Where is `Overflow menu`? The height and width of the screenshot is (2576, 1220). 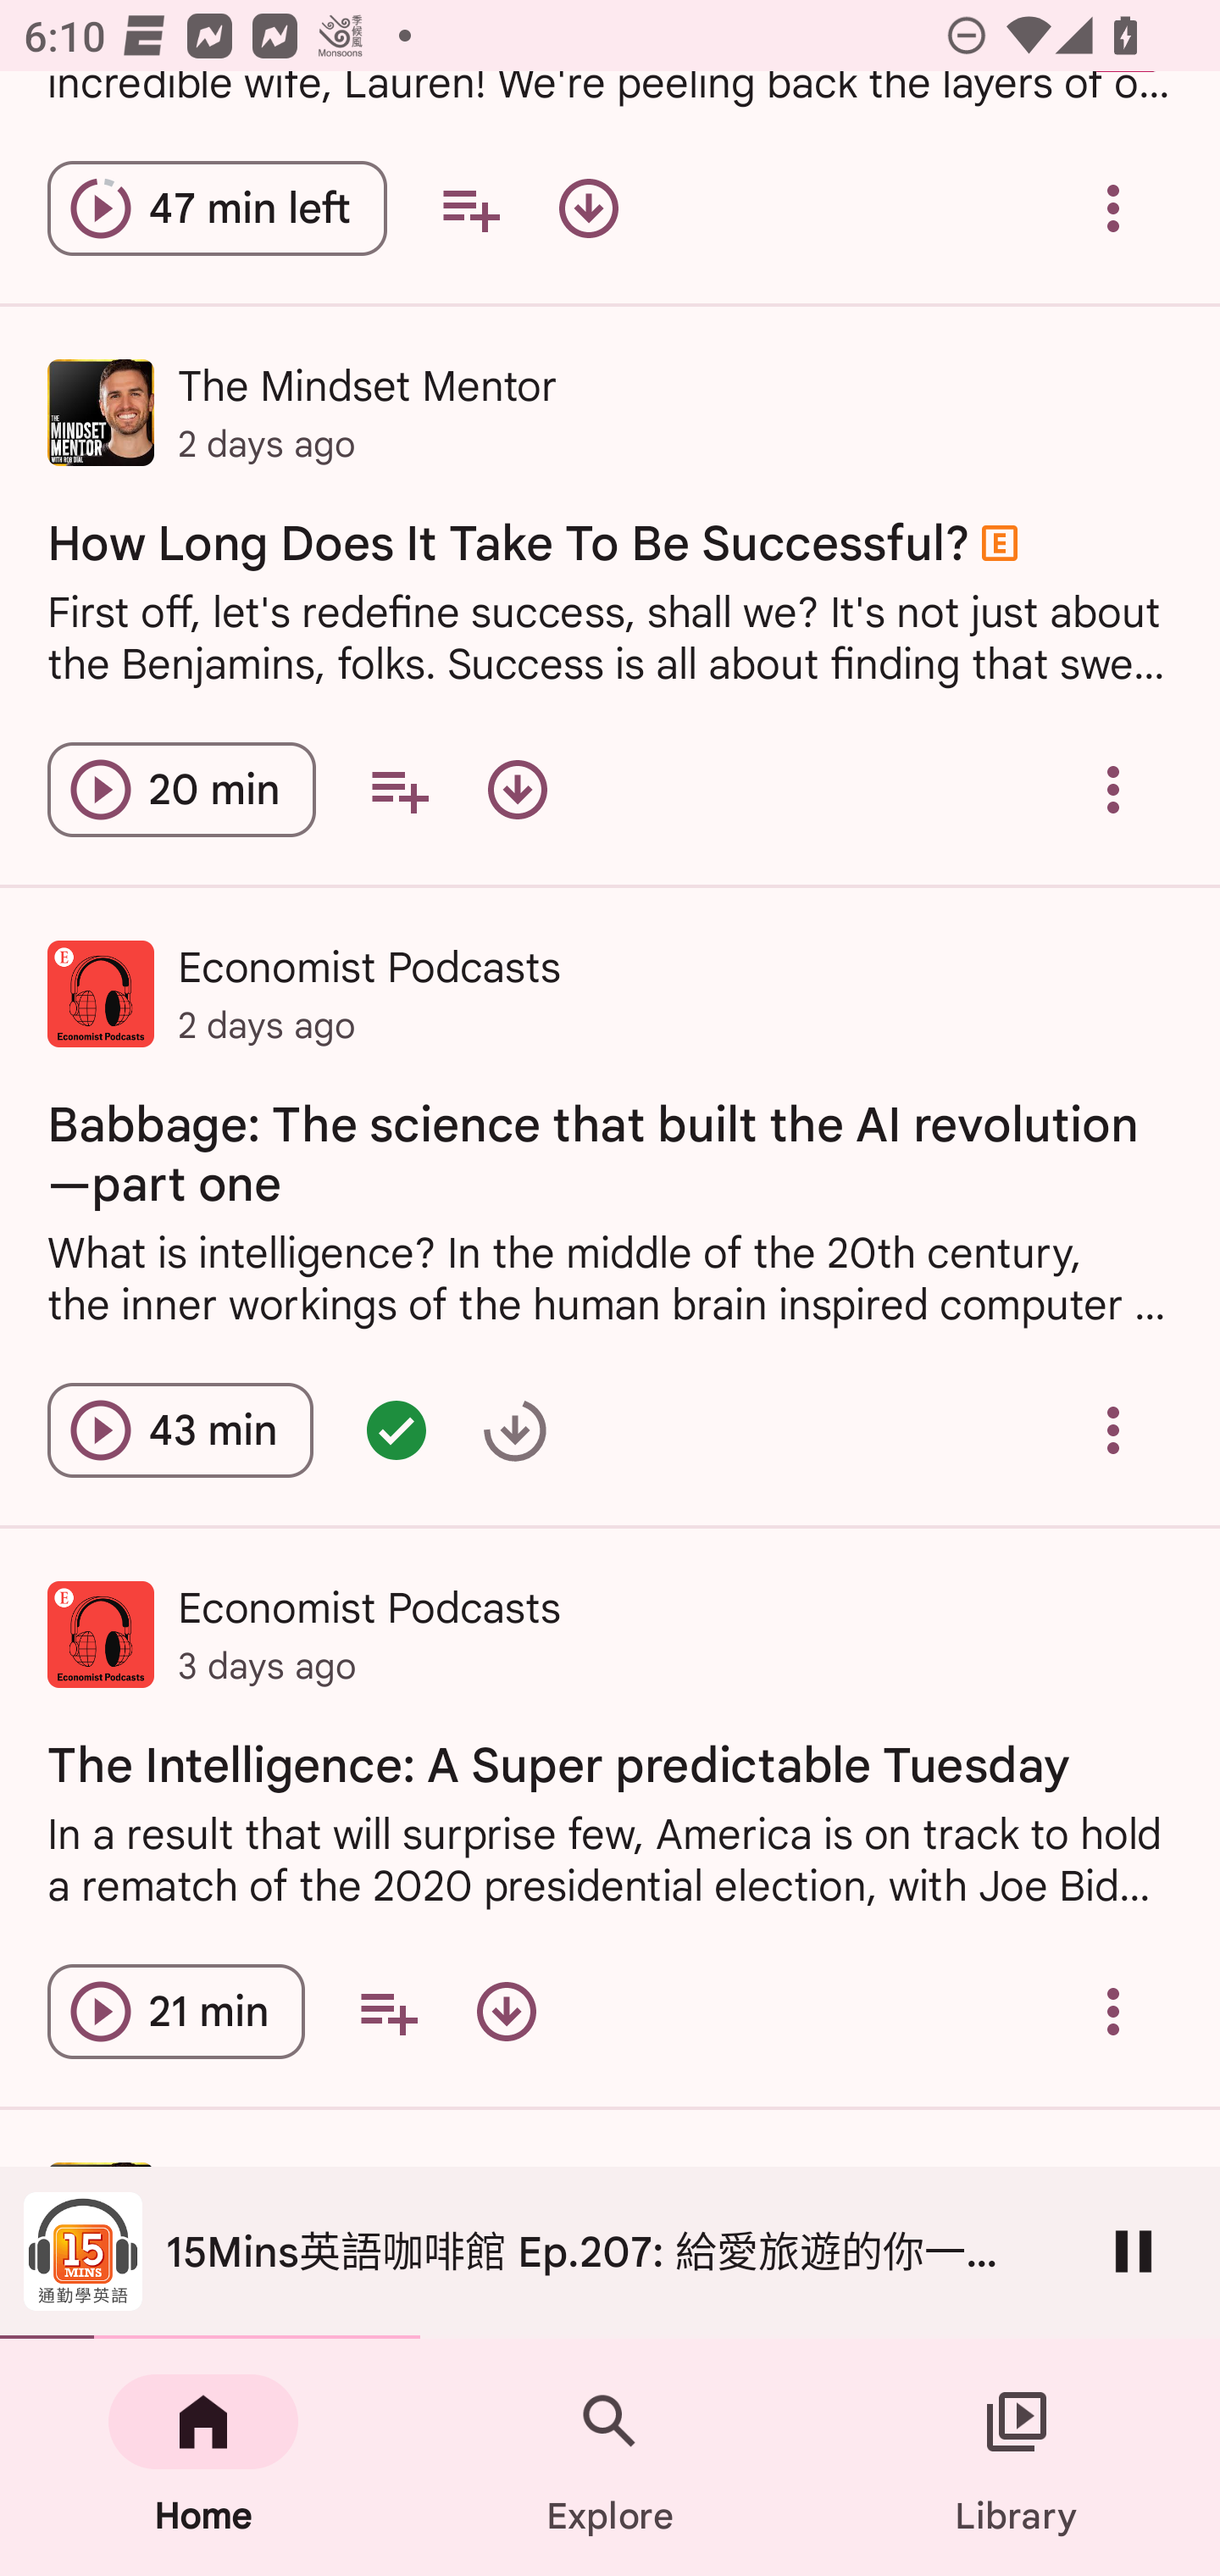 Overflow menu is located at coordinates (1113, 1430).